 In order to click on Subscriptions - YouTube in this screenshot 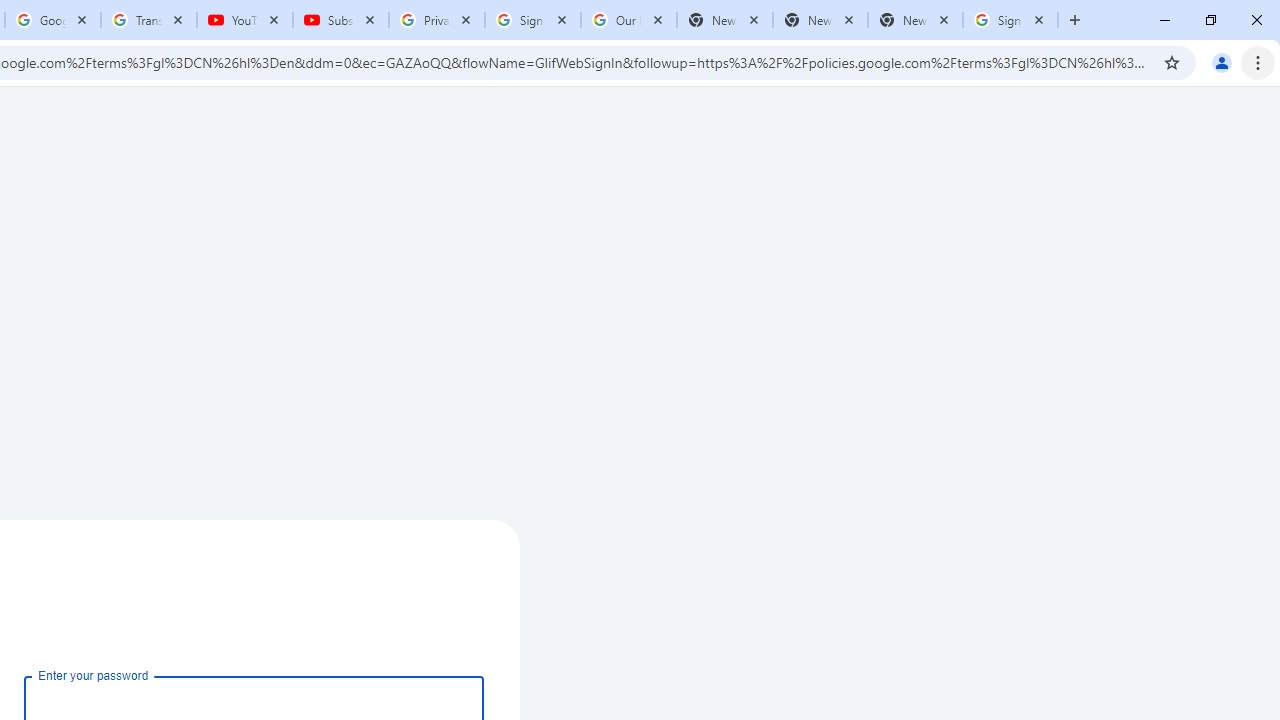, I will do `click(341, 20)`.